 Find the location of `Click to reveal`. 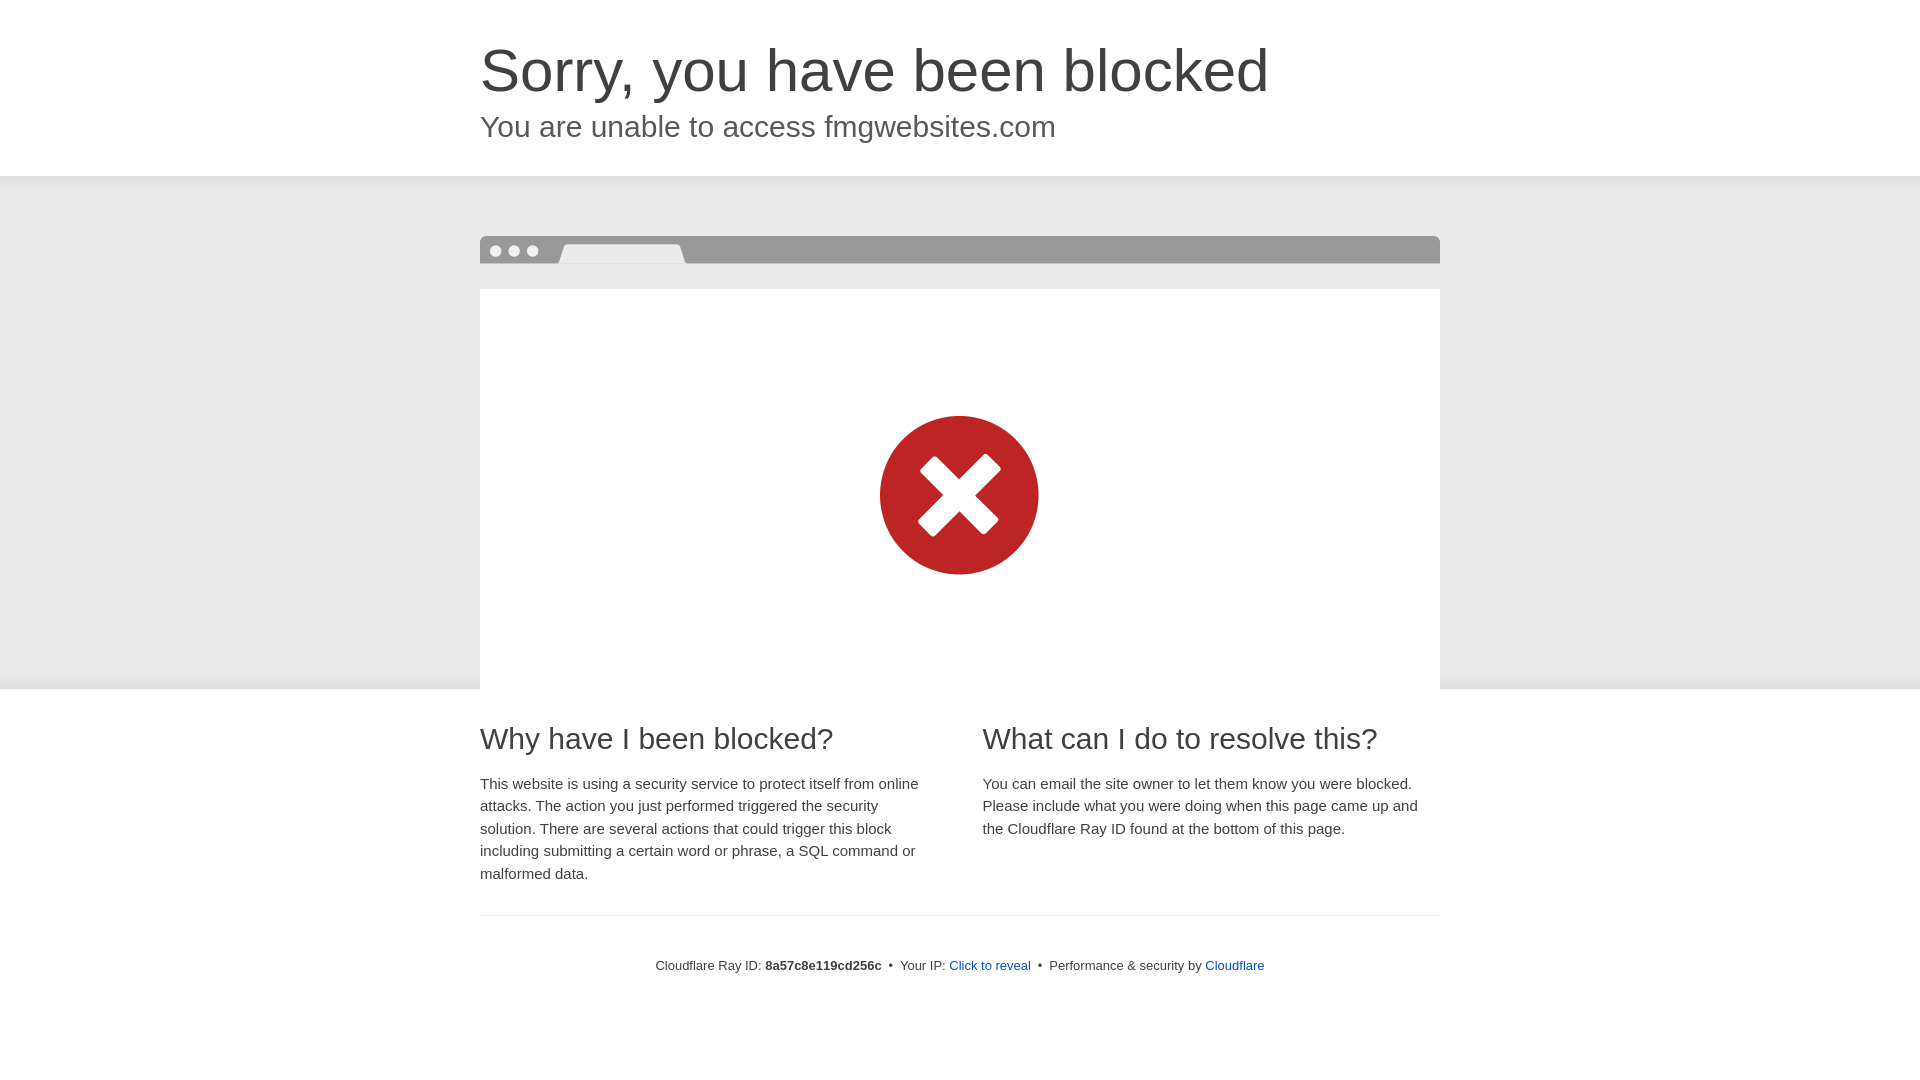

Click to reveal is located at coordinates (990, 966).